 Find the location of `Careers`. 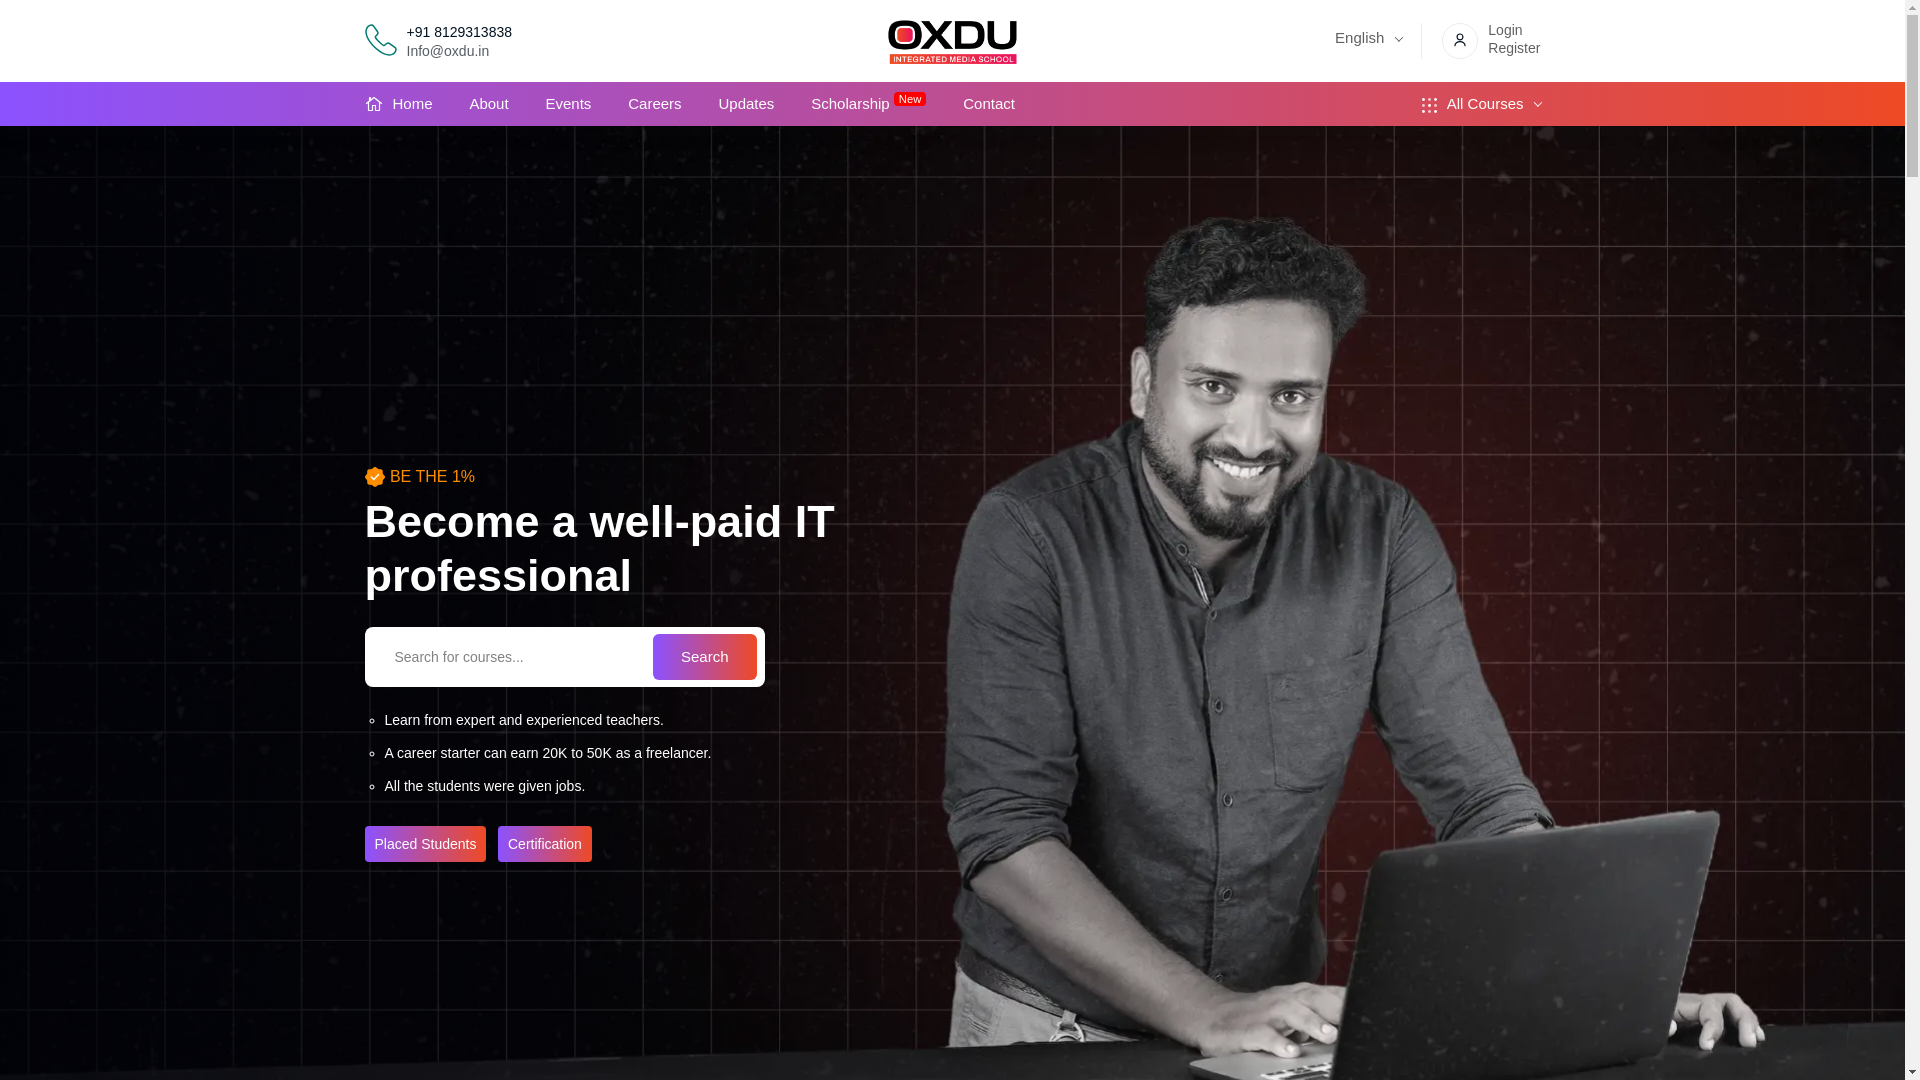

Careers is located at coordinates (654, 104).